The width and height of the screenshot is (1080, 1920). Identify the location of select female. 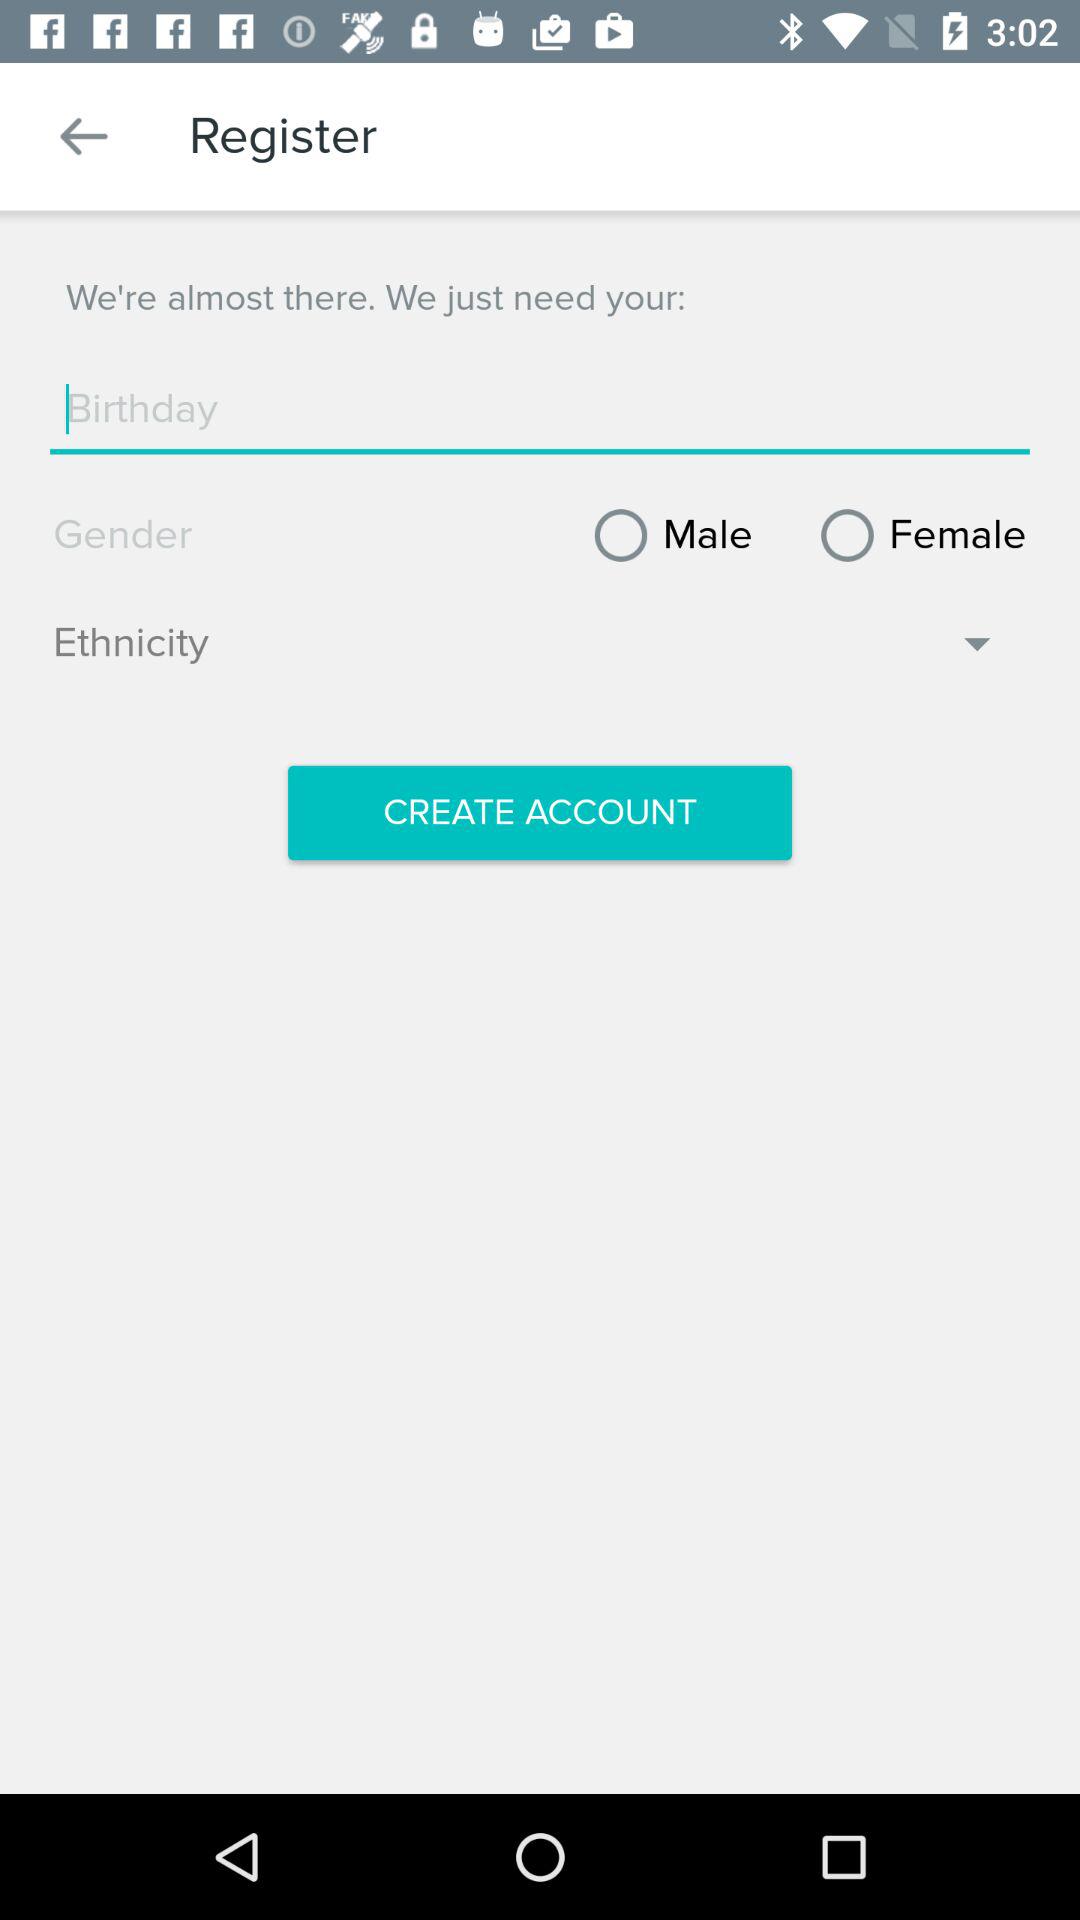
(916, 535).